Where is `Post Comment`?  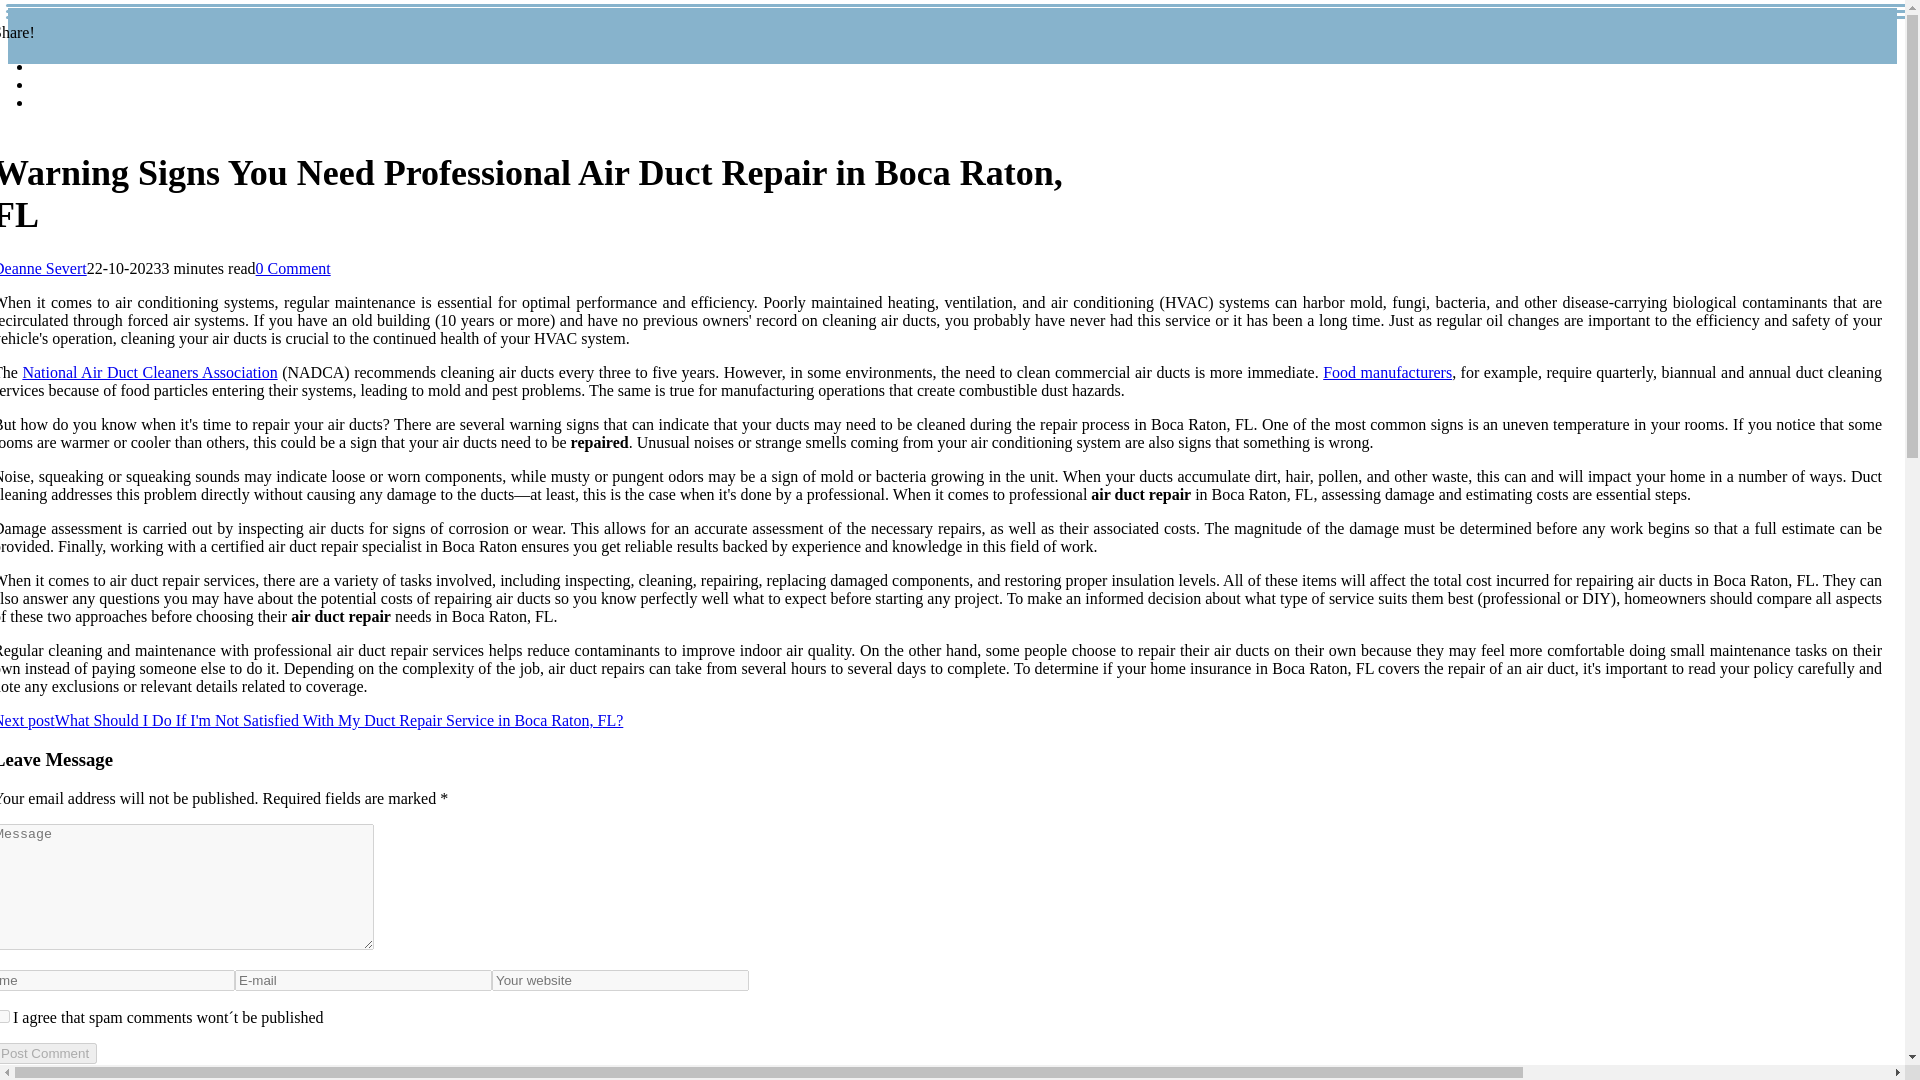
Post Comment is located at coordinates (48, 1053).